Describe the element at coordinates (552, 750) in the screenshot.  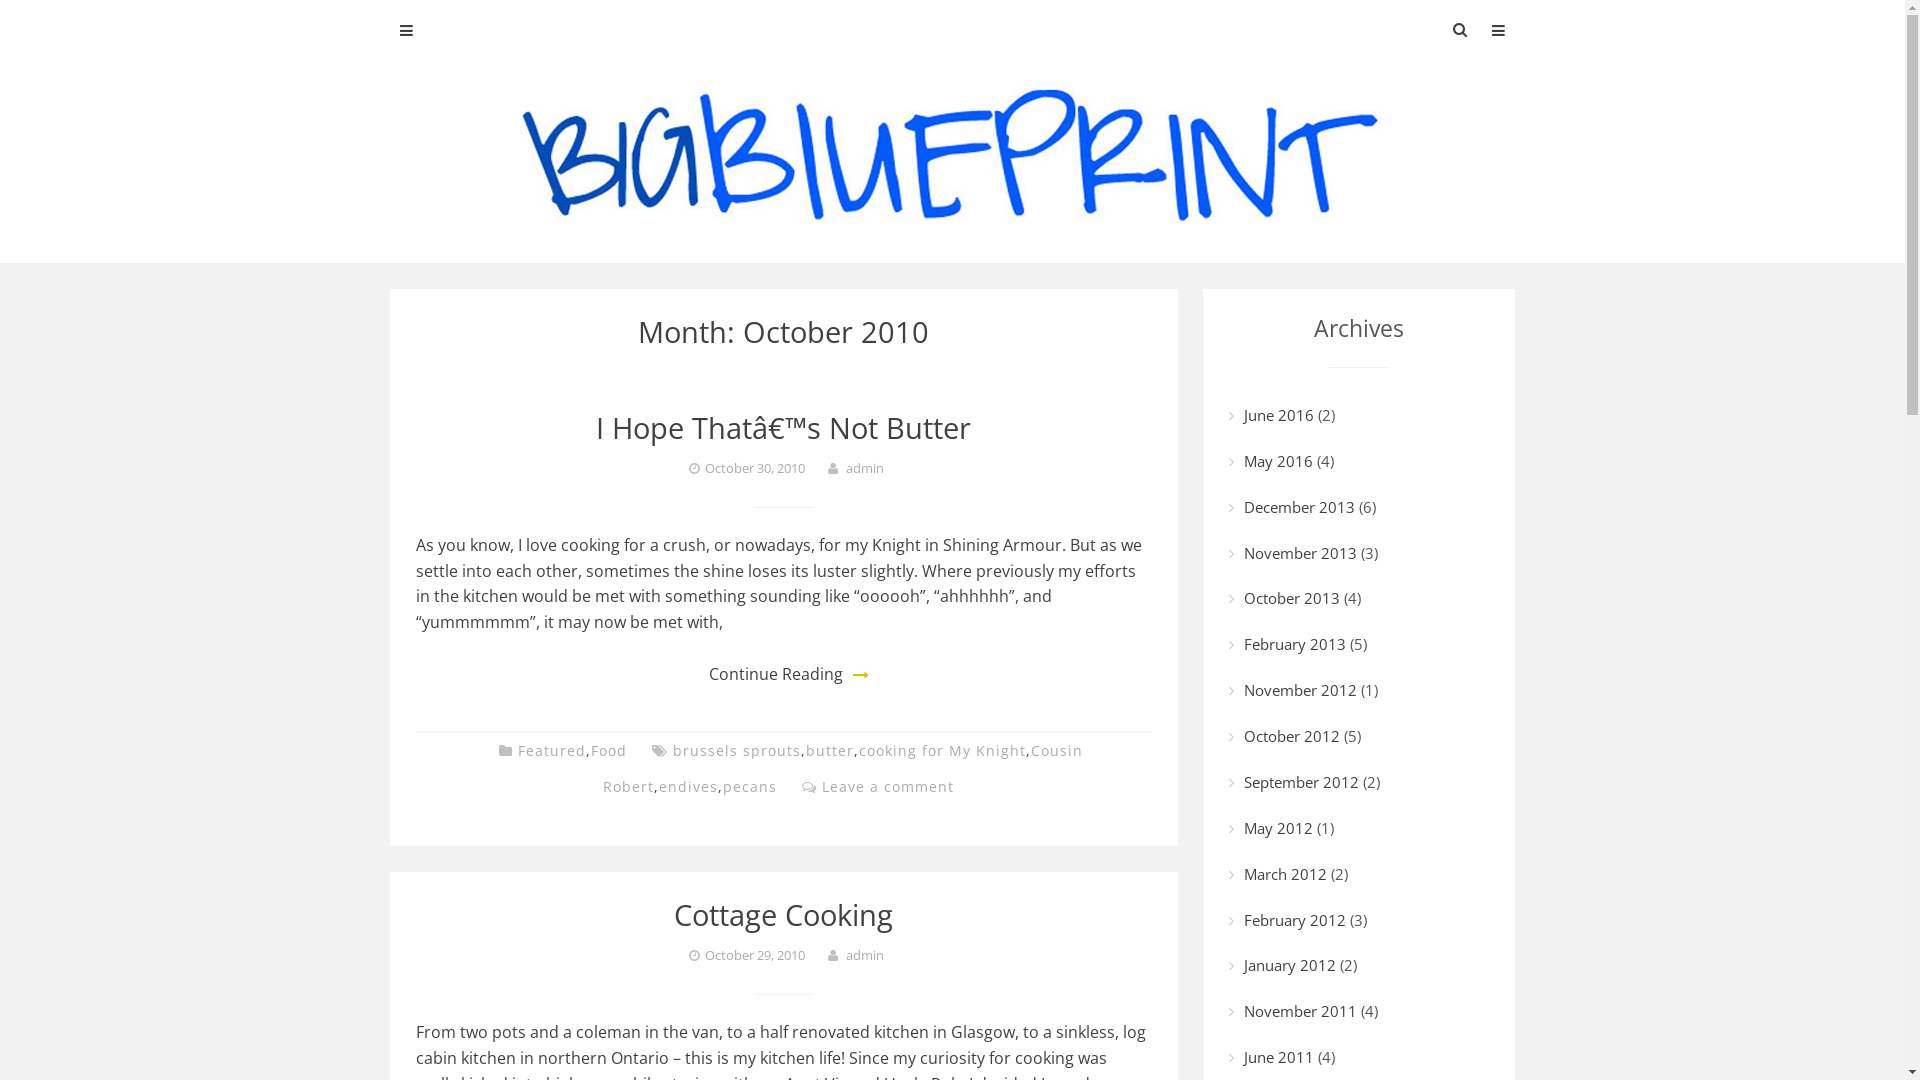
I see `Featured` at that location.